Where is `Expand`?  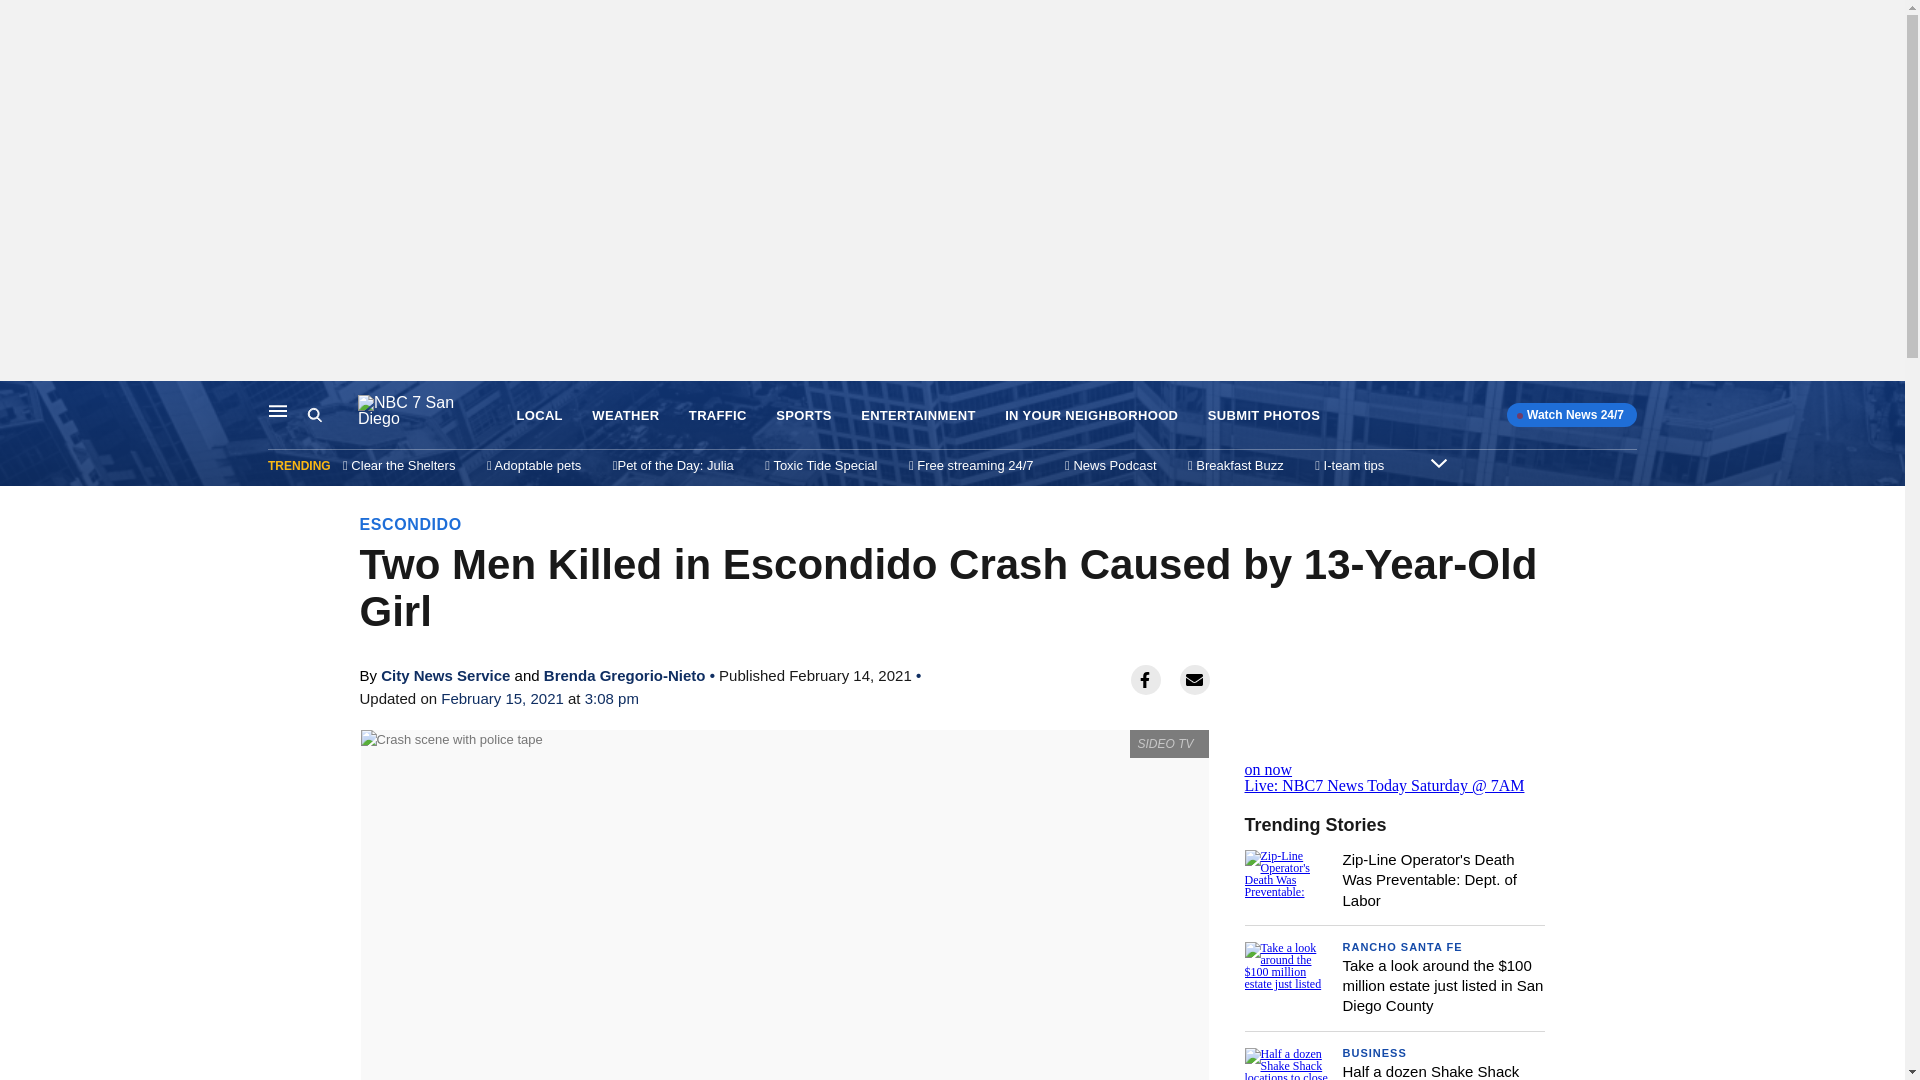
Expand is located at coordinates (1438, 462).